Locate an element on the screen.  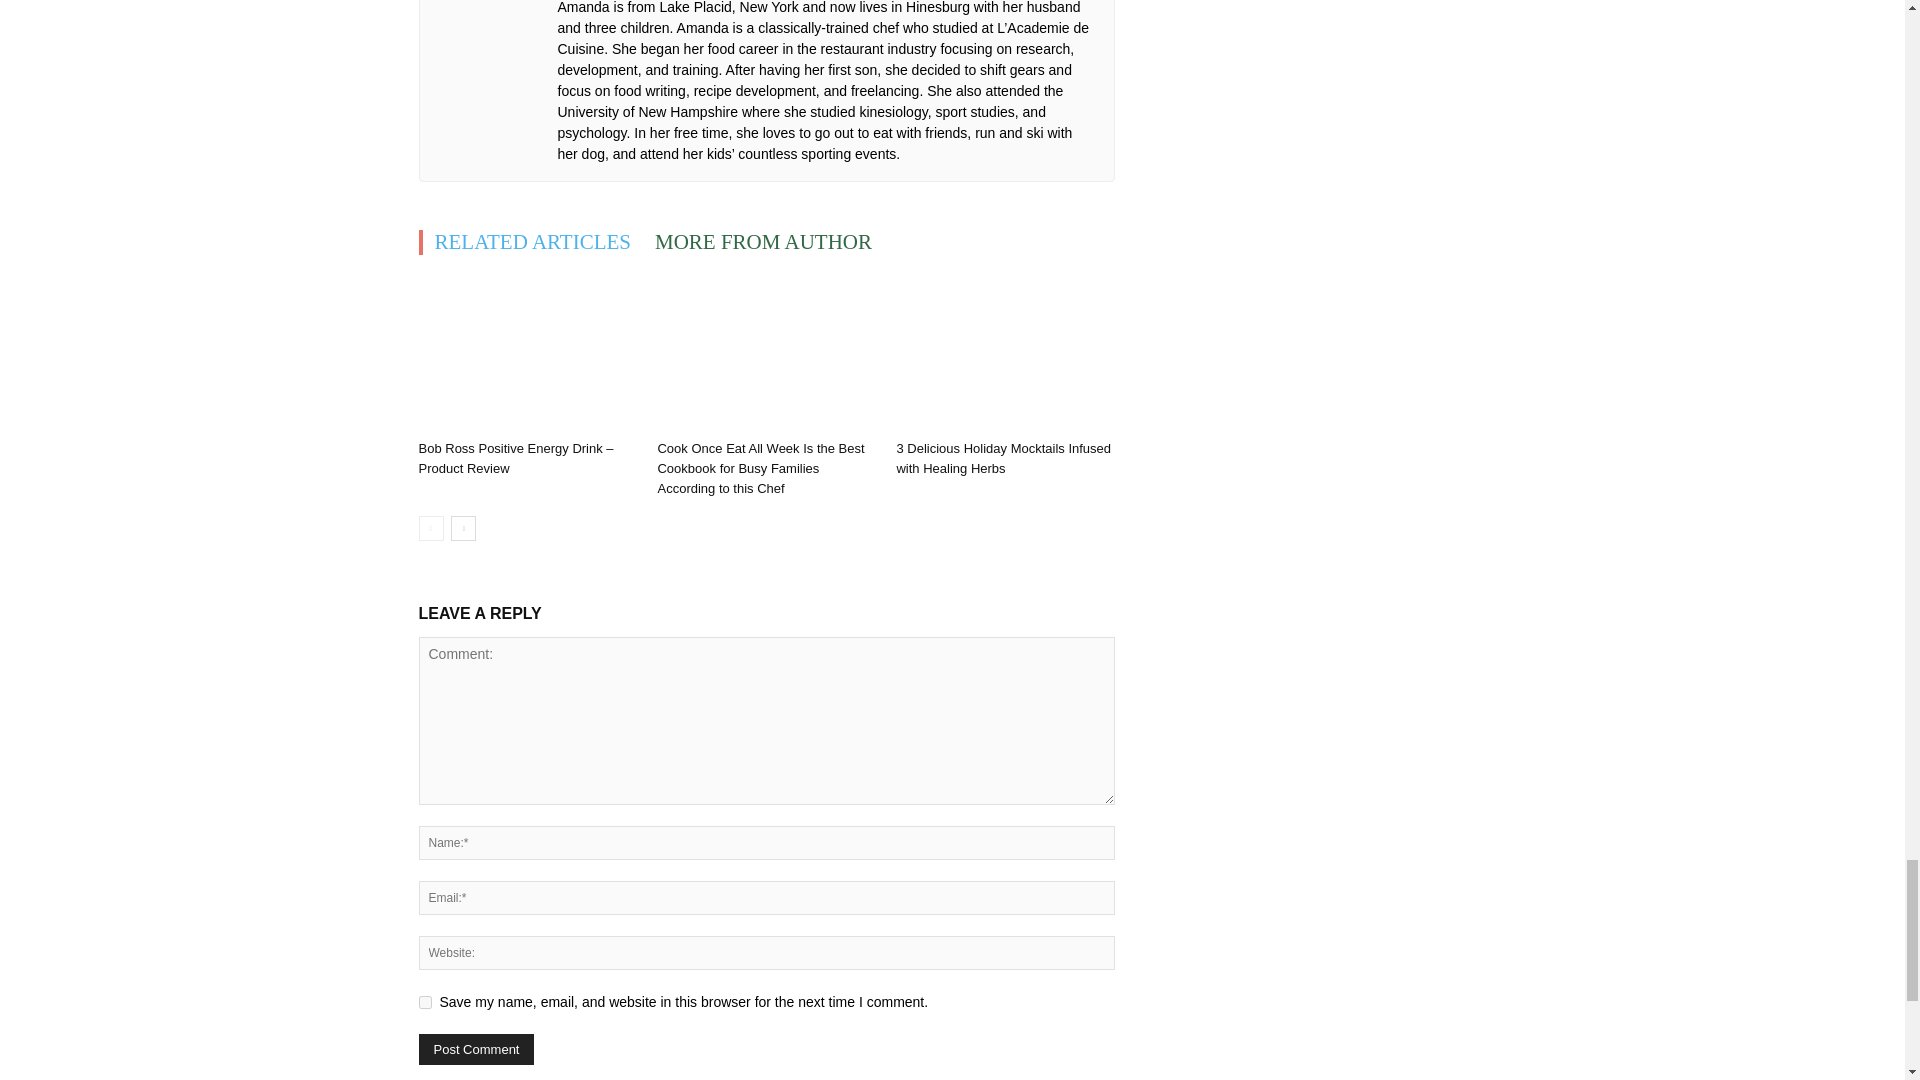
Post Comment is located at coordinates (476, 1048).